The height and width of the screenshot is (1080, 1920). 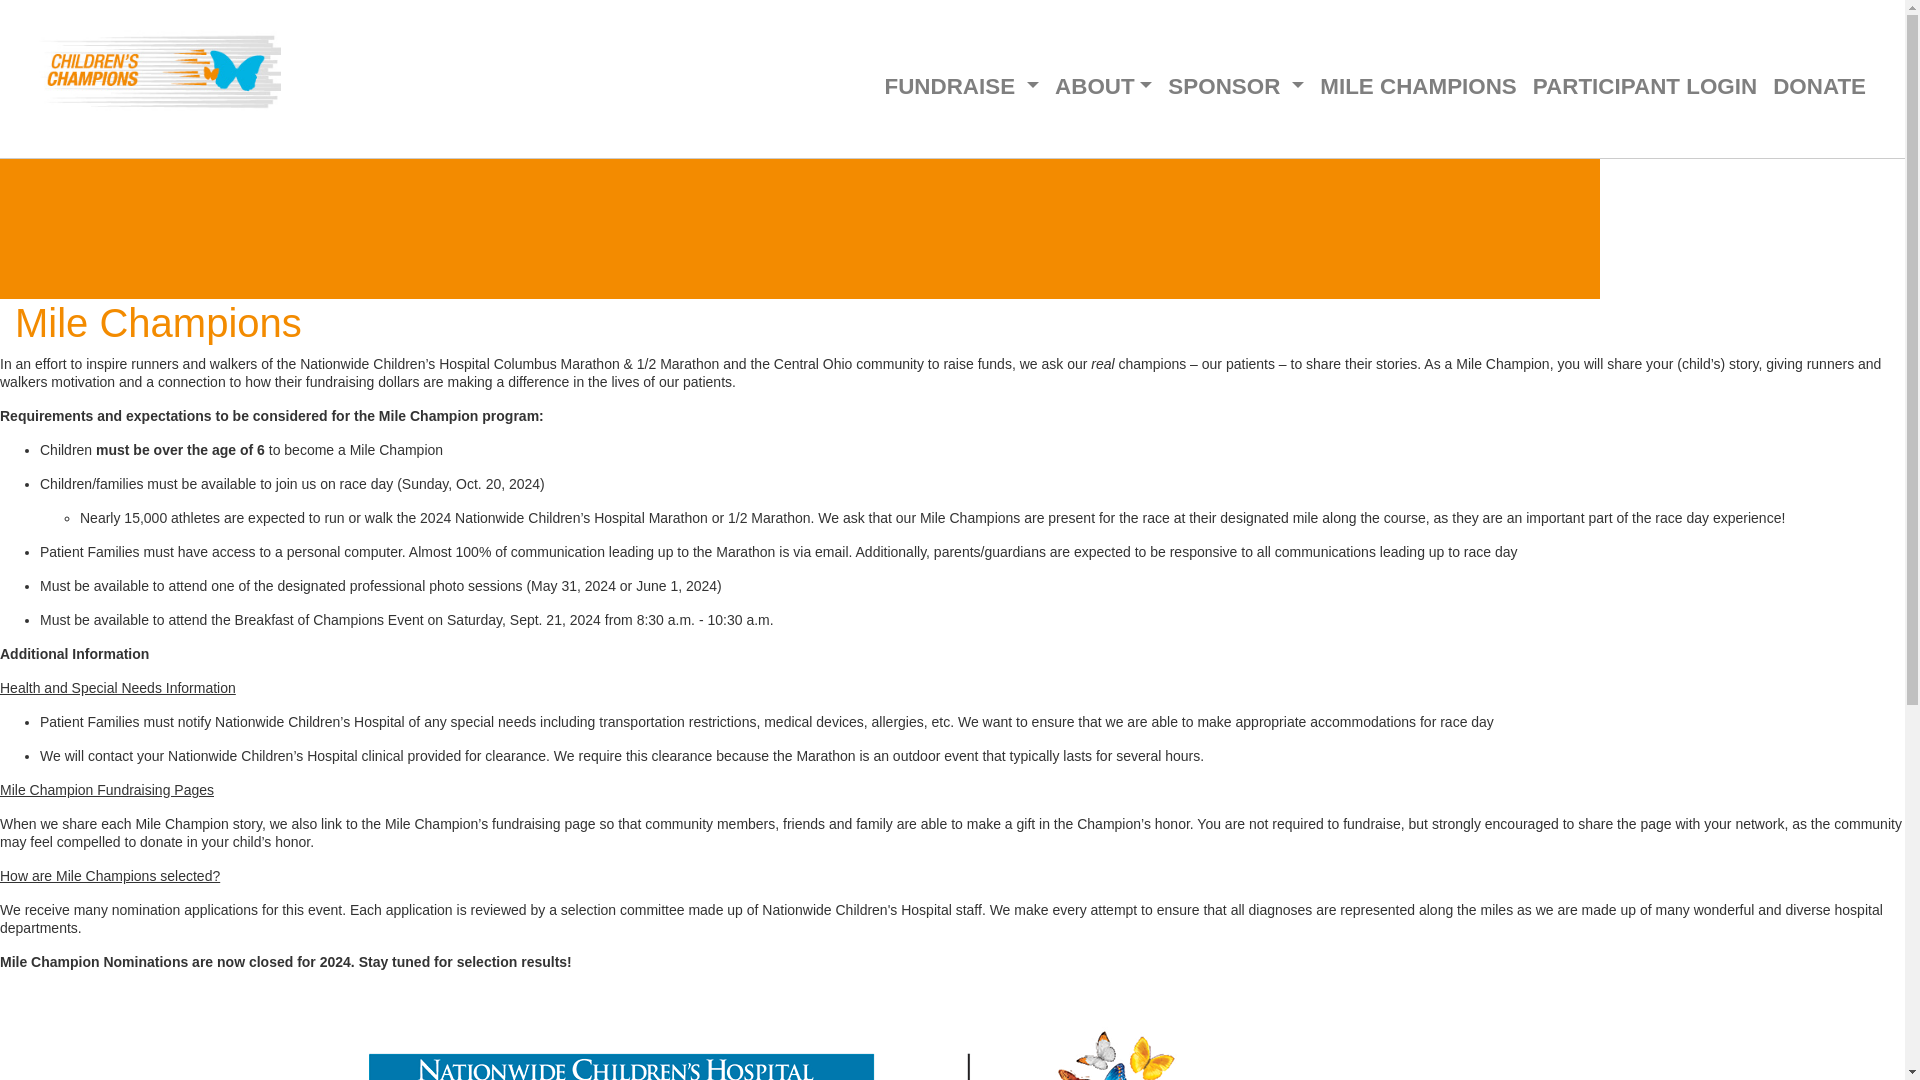 What do you see at coordinates (1102, 86) in the screenshot?
I see `ABOUT` at bounding box center [1102, 86].